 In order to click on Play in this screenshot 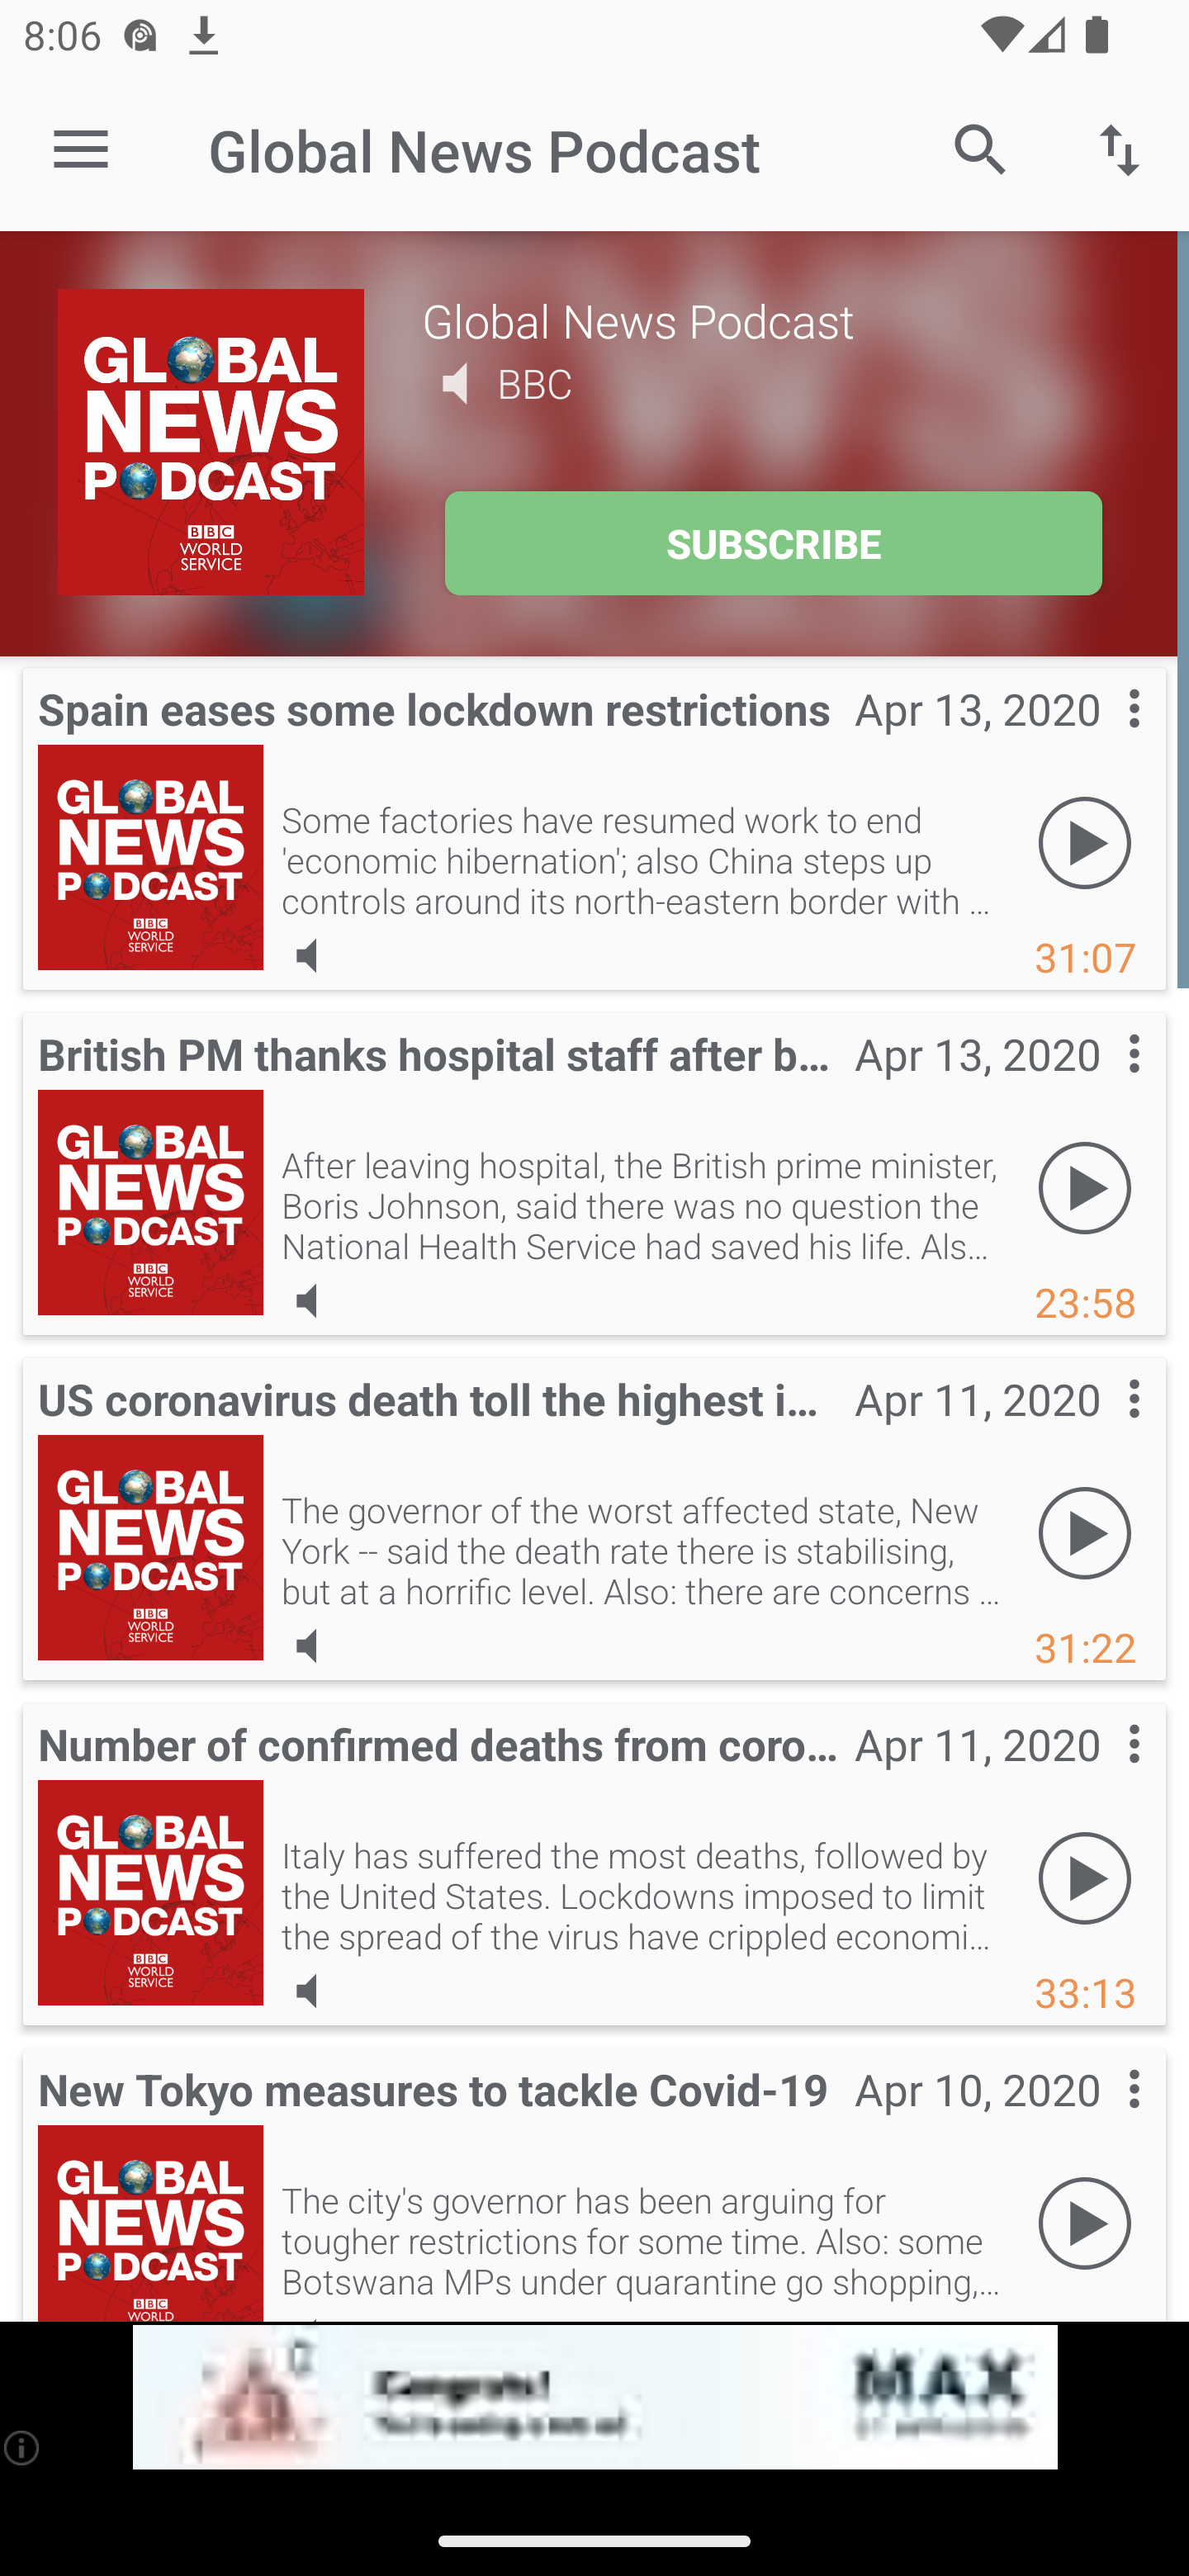, I will do `click(1085, 1534)`.